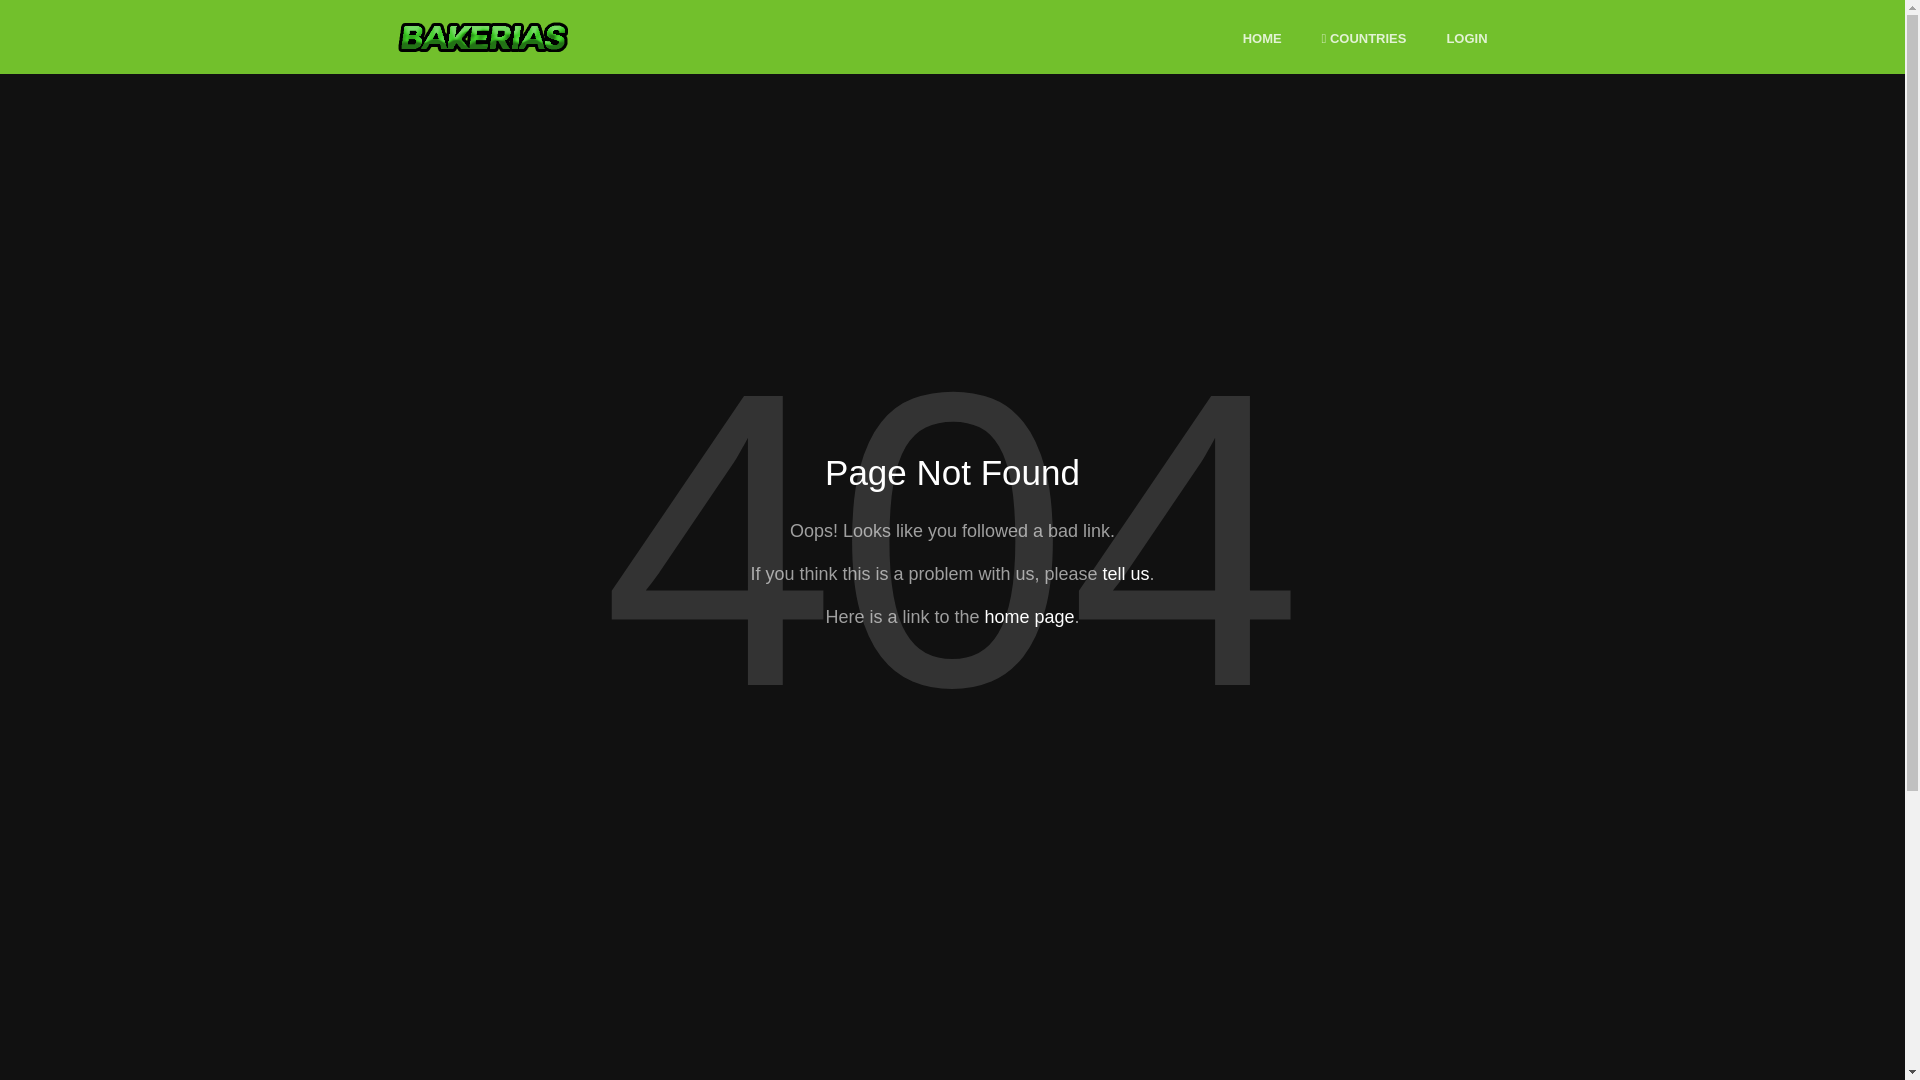 The height and width of the screenshot is (1080, 1920). I want to click on tell us, so click(1125, 574).